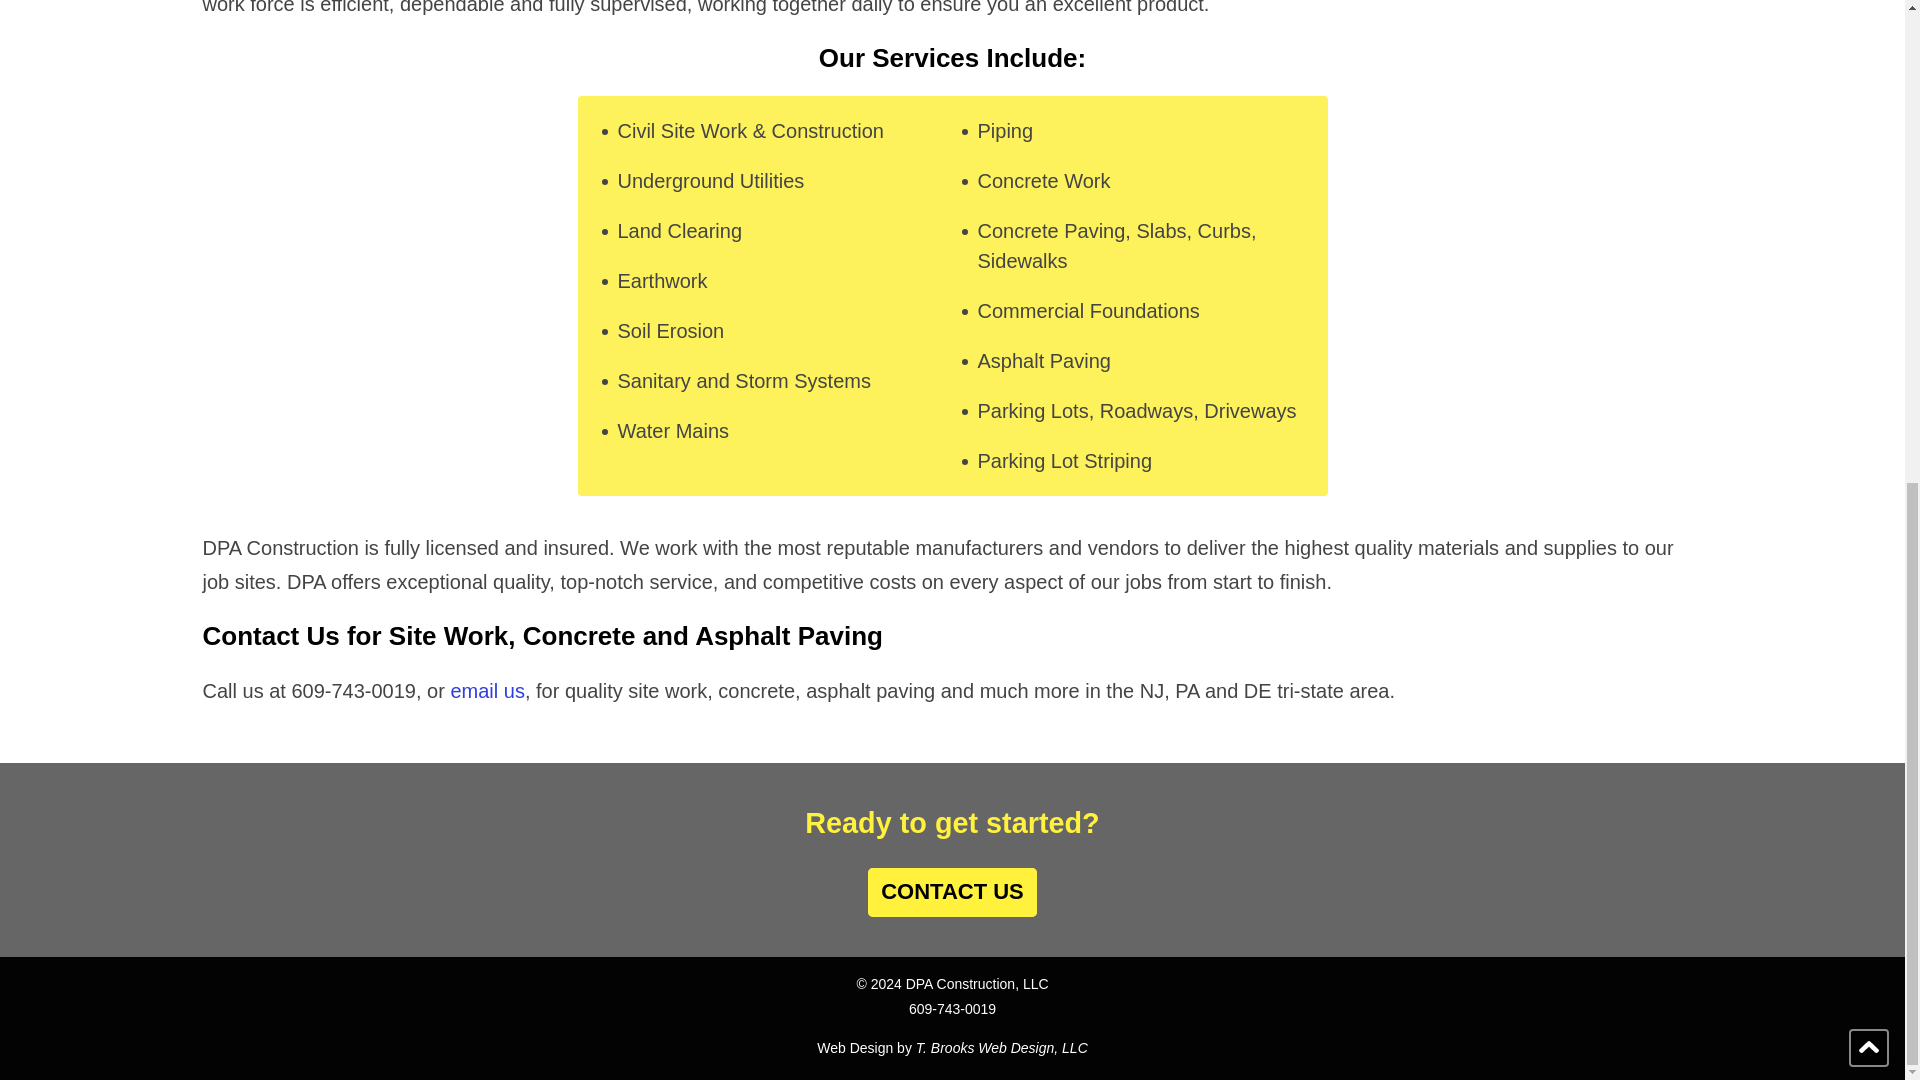 The image size is (1920, 1080). I want to click on 609-743-0019, so click(354, 691).